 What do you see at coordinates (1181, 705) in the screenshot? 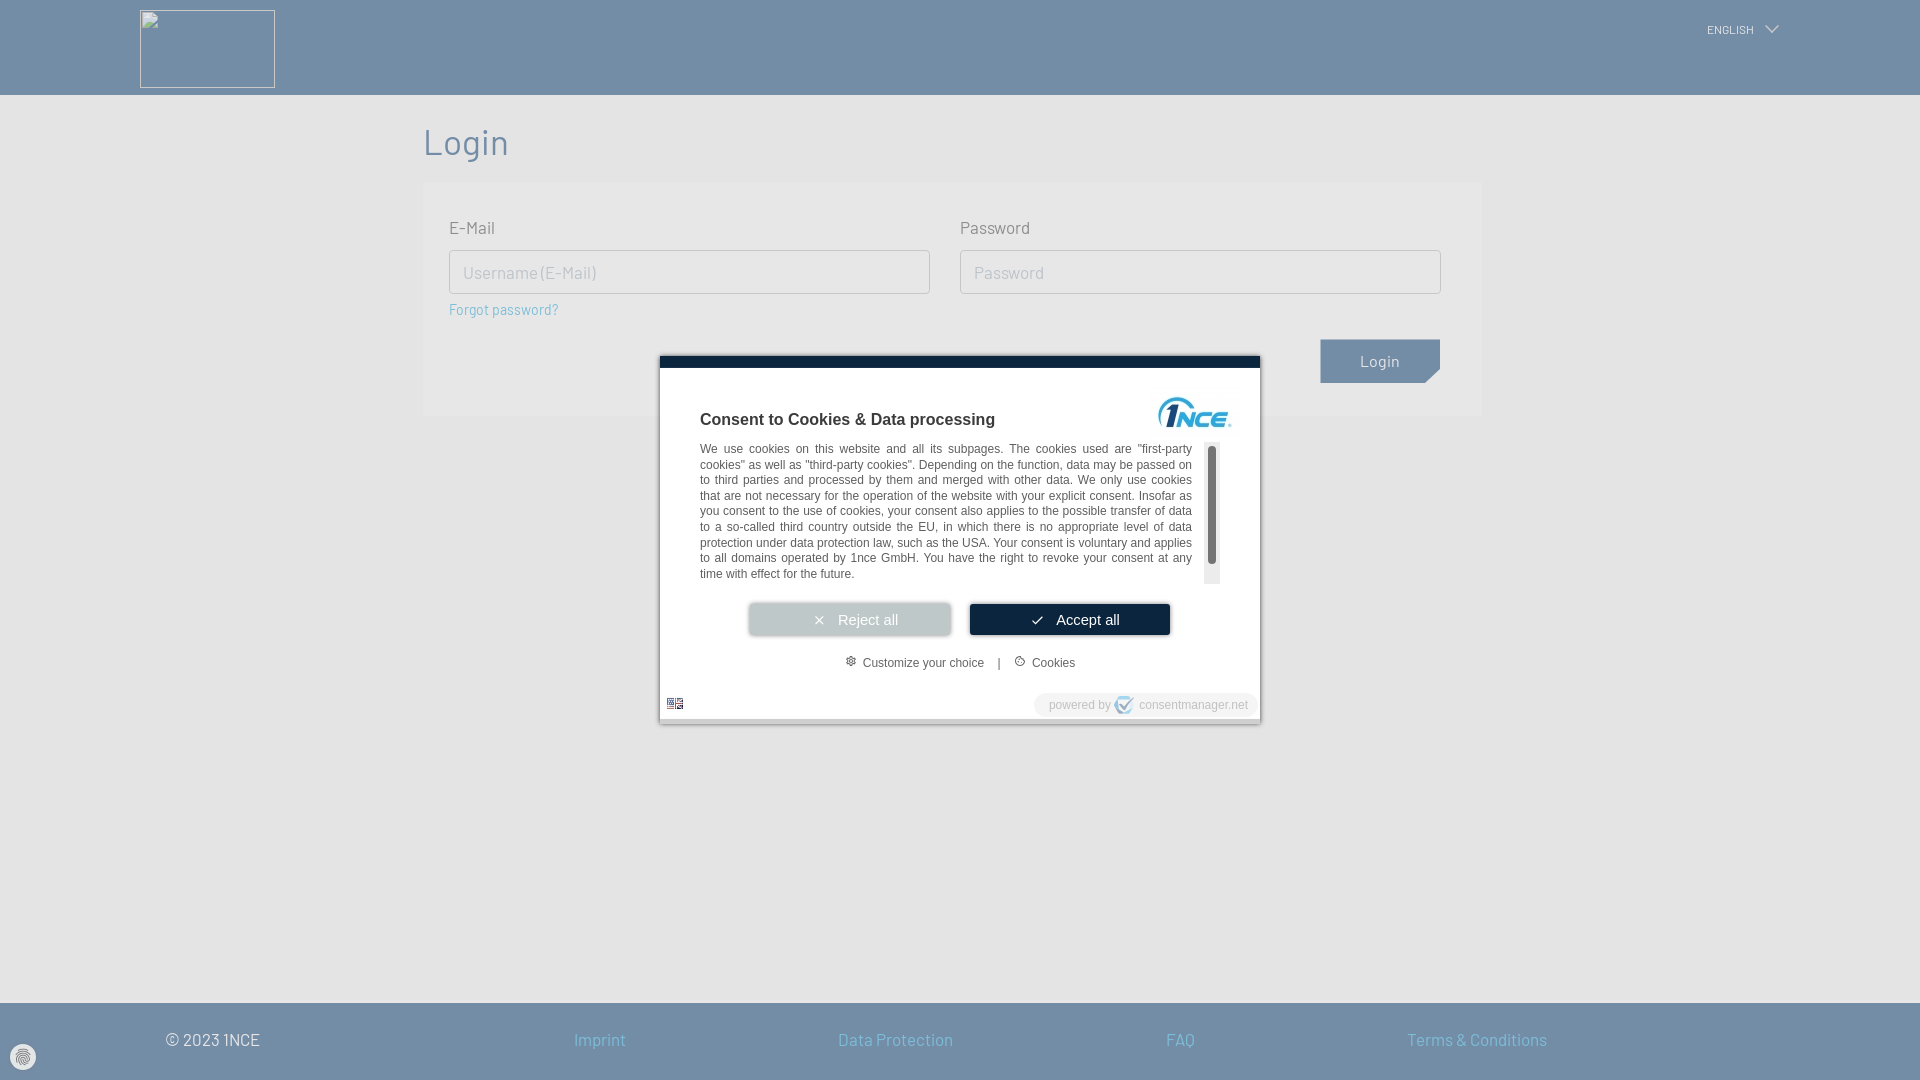
I see `consentmanager.net` at bounding box center [1181, 705].